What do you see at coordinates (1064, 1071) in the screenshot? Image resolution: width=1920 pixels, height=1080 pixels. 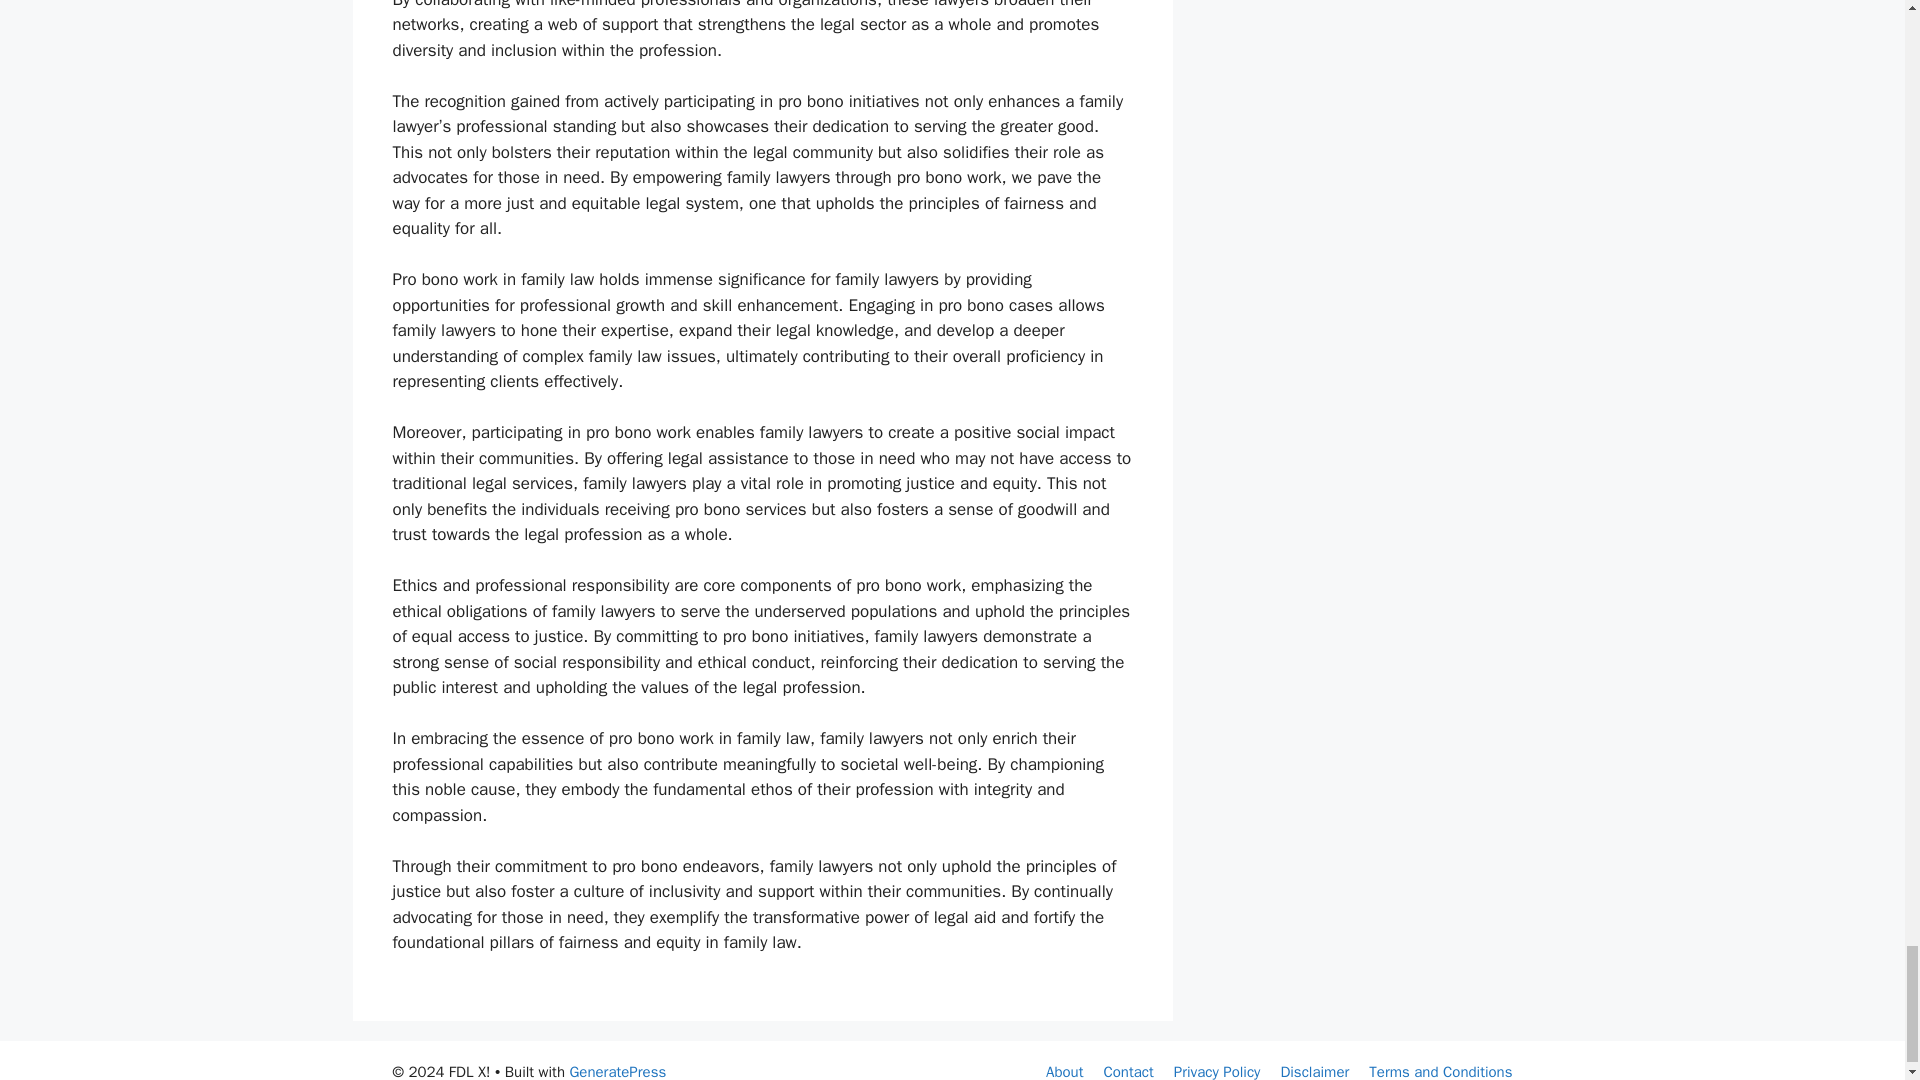 I see `About` at bounding box center [1064, 1071].